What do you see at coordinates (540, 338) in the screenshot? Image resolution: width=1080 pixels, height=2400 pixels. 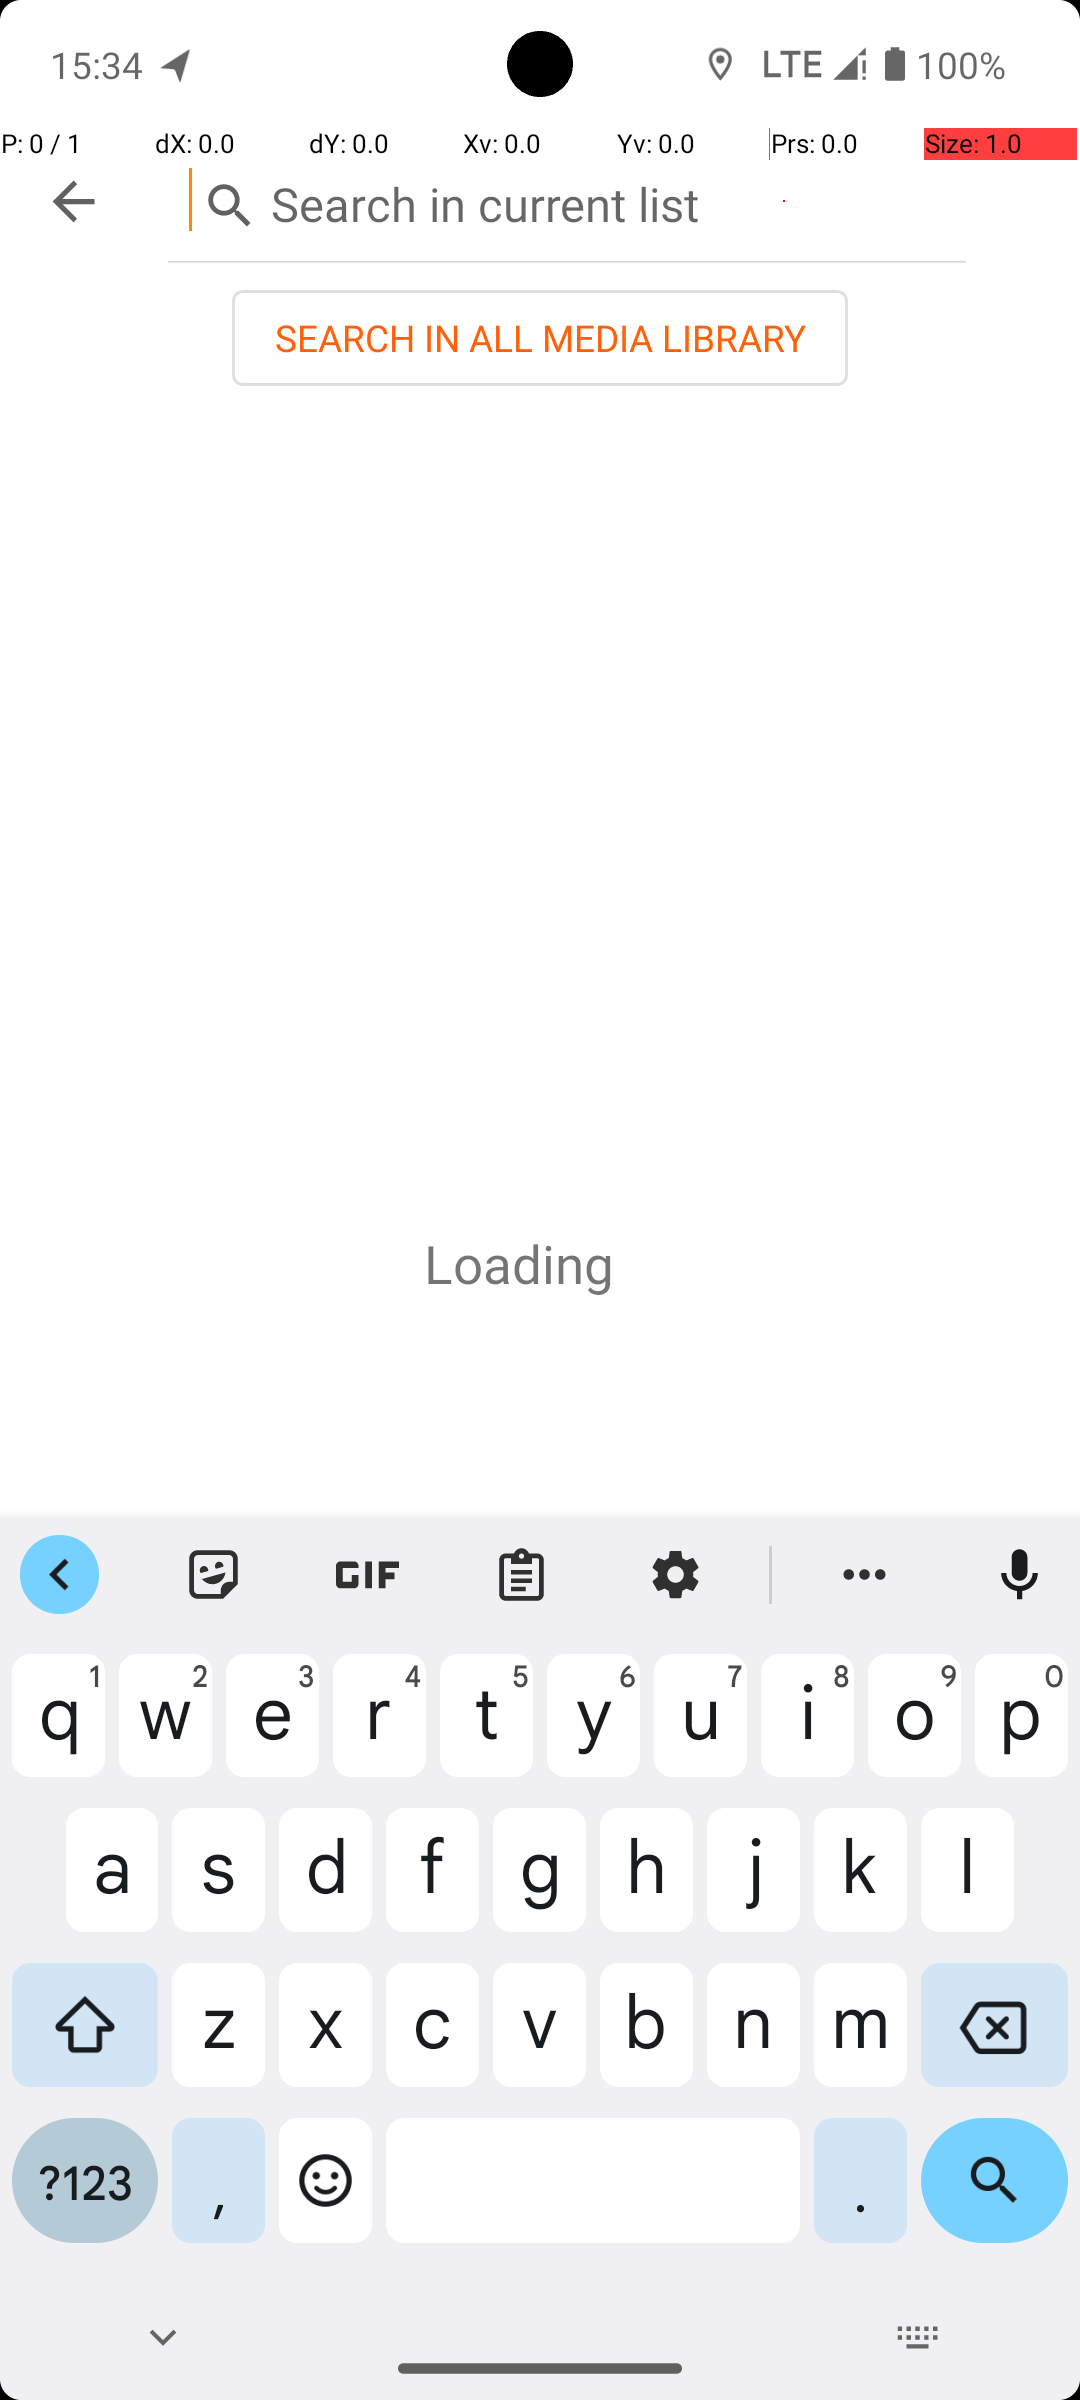 I see `SEARCH IN ALL MEDIA LIBRARY` at bounding box center [540, 338].